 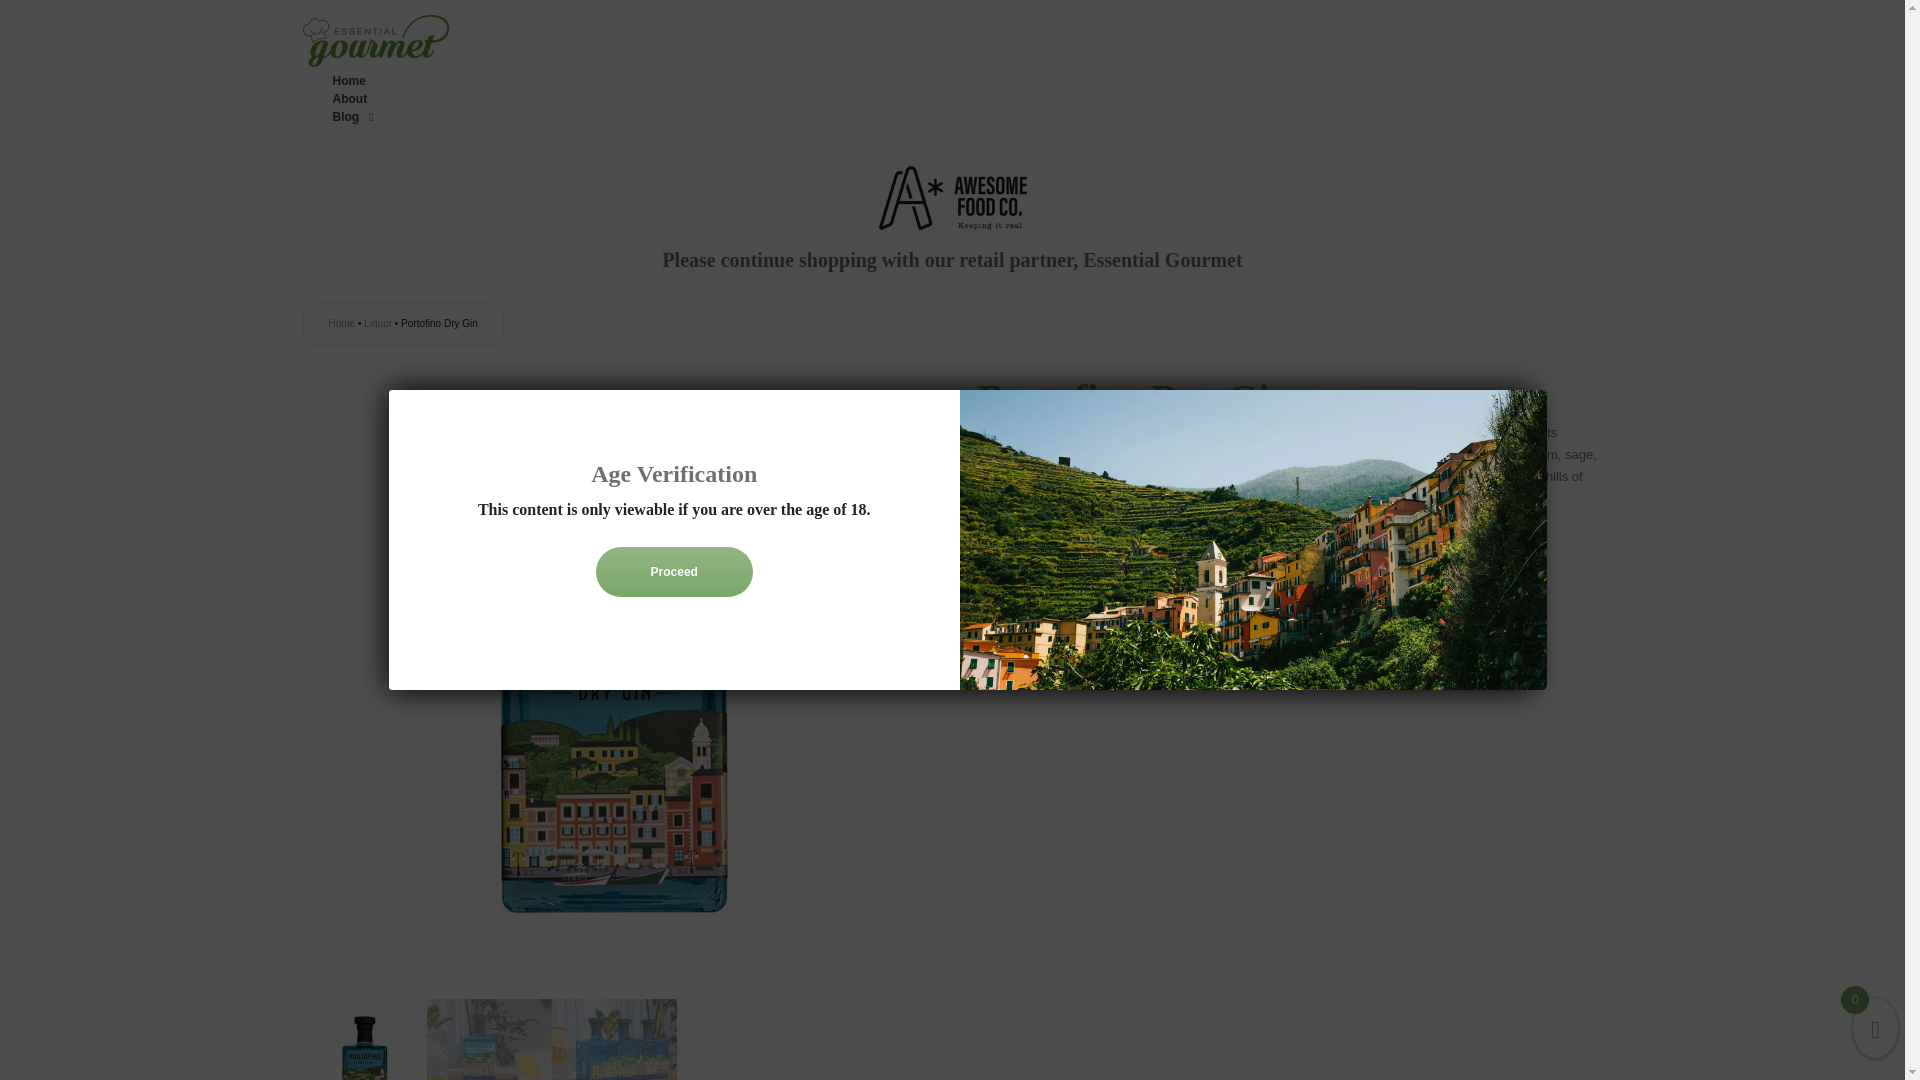 What do you see at coordinates (1044, 521) in the screenshot?
I see `Liquor` at bounding box center [1044, 521].